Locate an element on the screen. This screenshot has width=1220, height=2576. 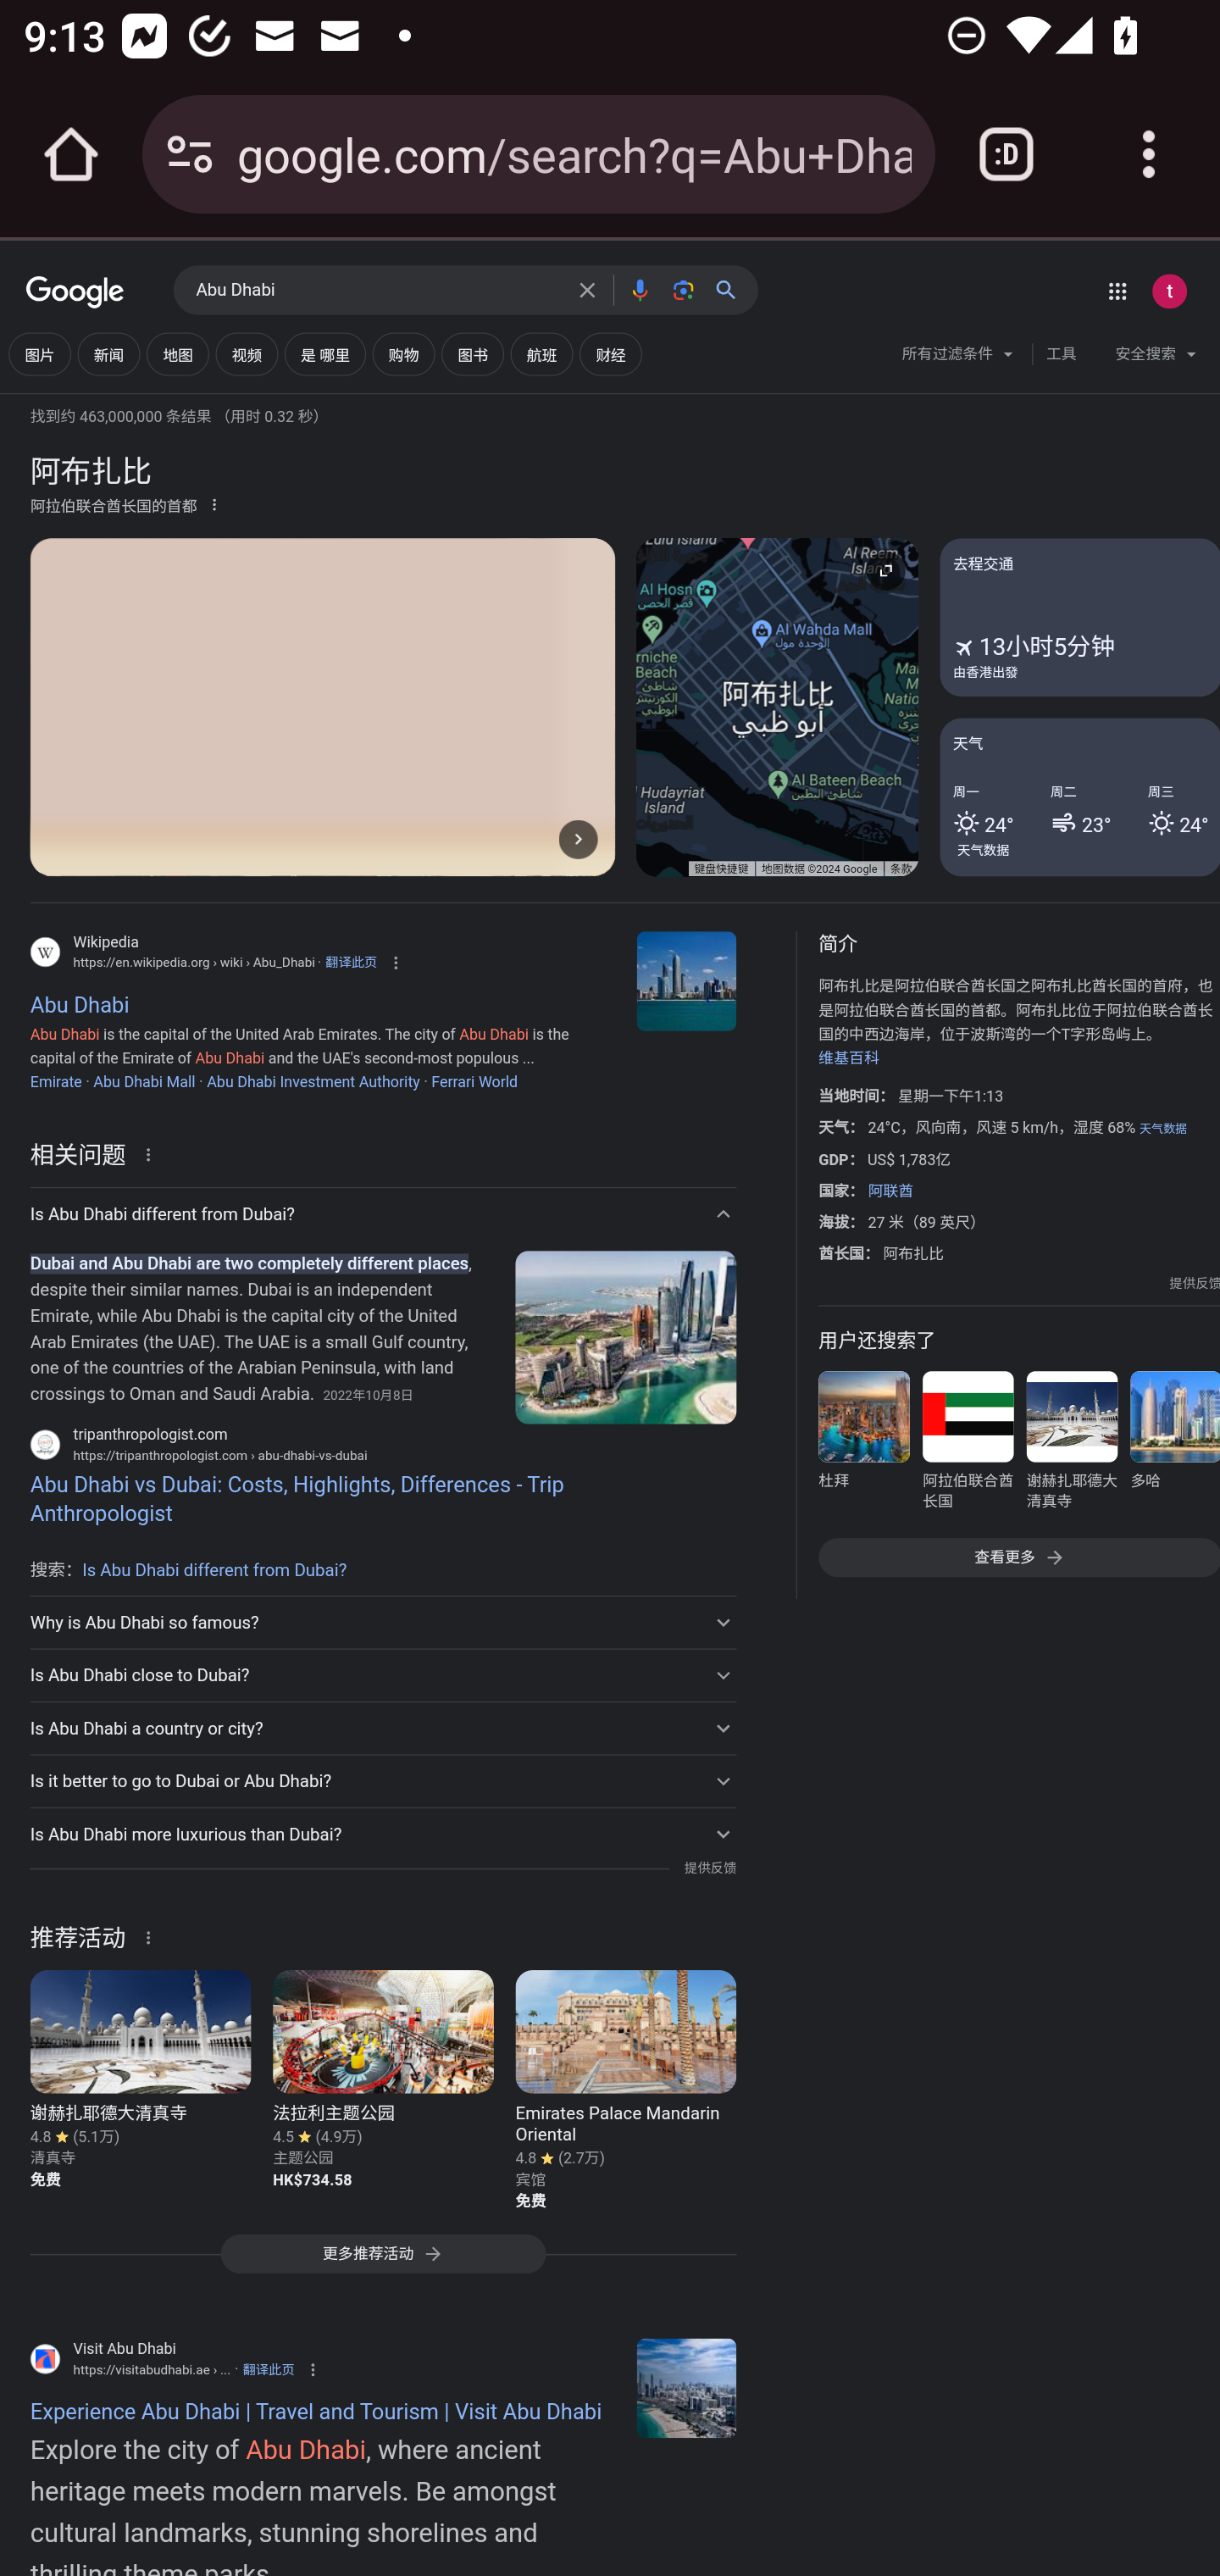
清除 is located at coordinates (587, 290).